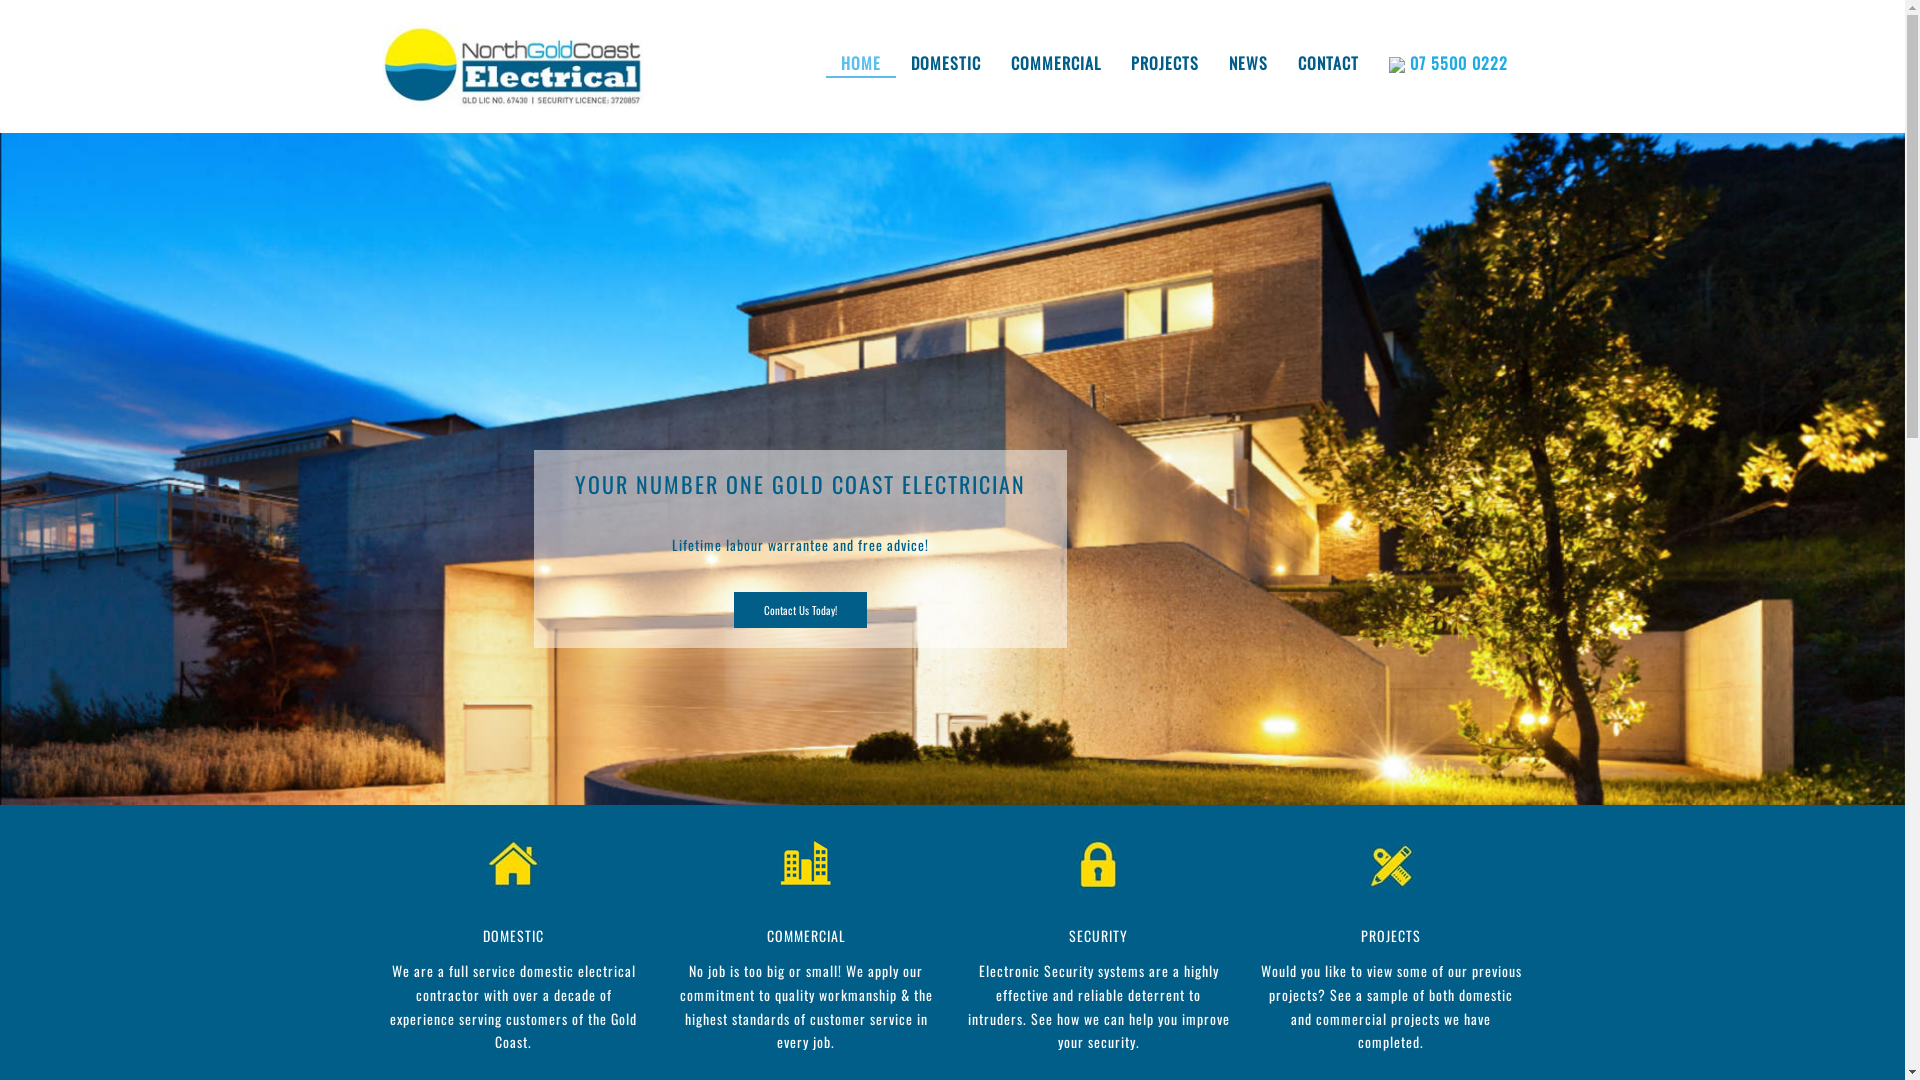 This screenshot has height=1080, width=1920. What do you see at coordinates (1328, 63) in the screenshot?
I see `CONTACT` at bounding box center [1328, 63].